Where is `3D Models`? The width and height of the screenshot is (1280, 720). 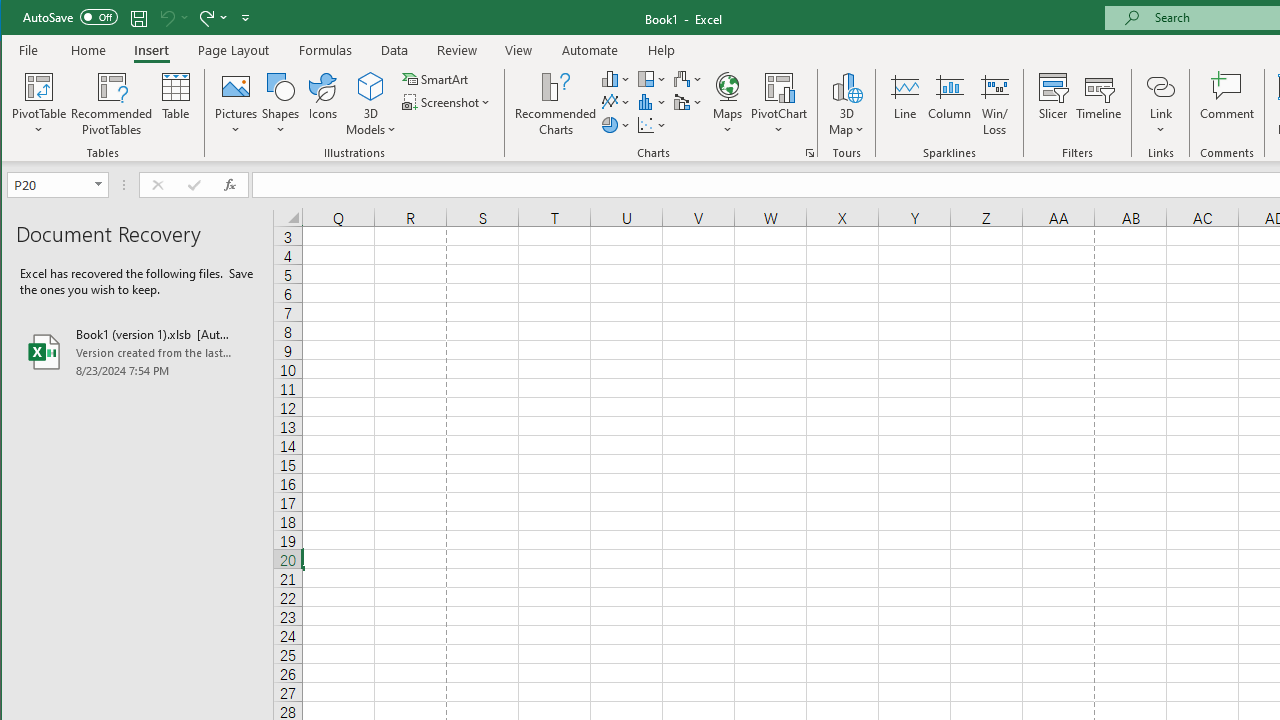 3D Models is located at coordinates (372, 86).